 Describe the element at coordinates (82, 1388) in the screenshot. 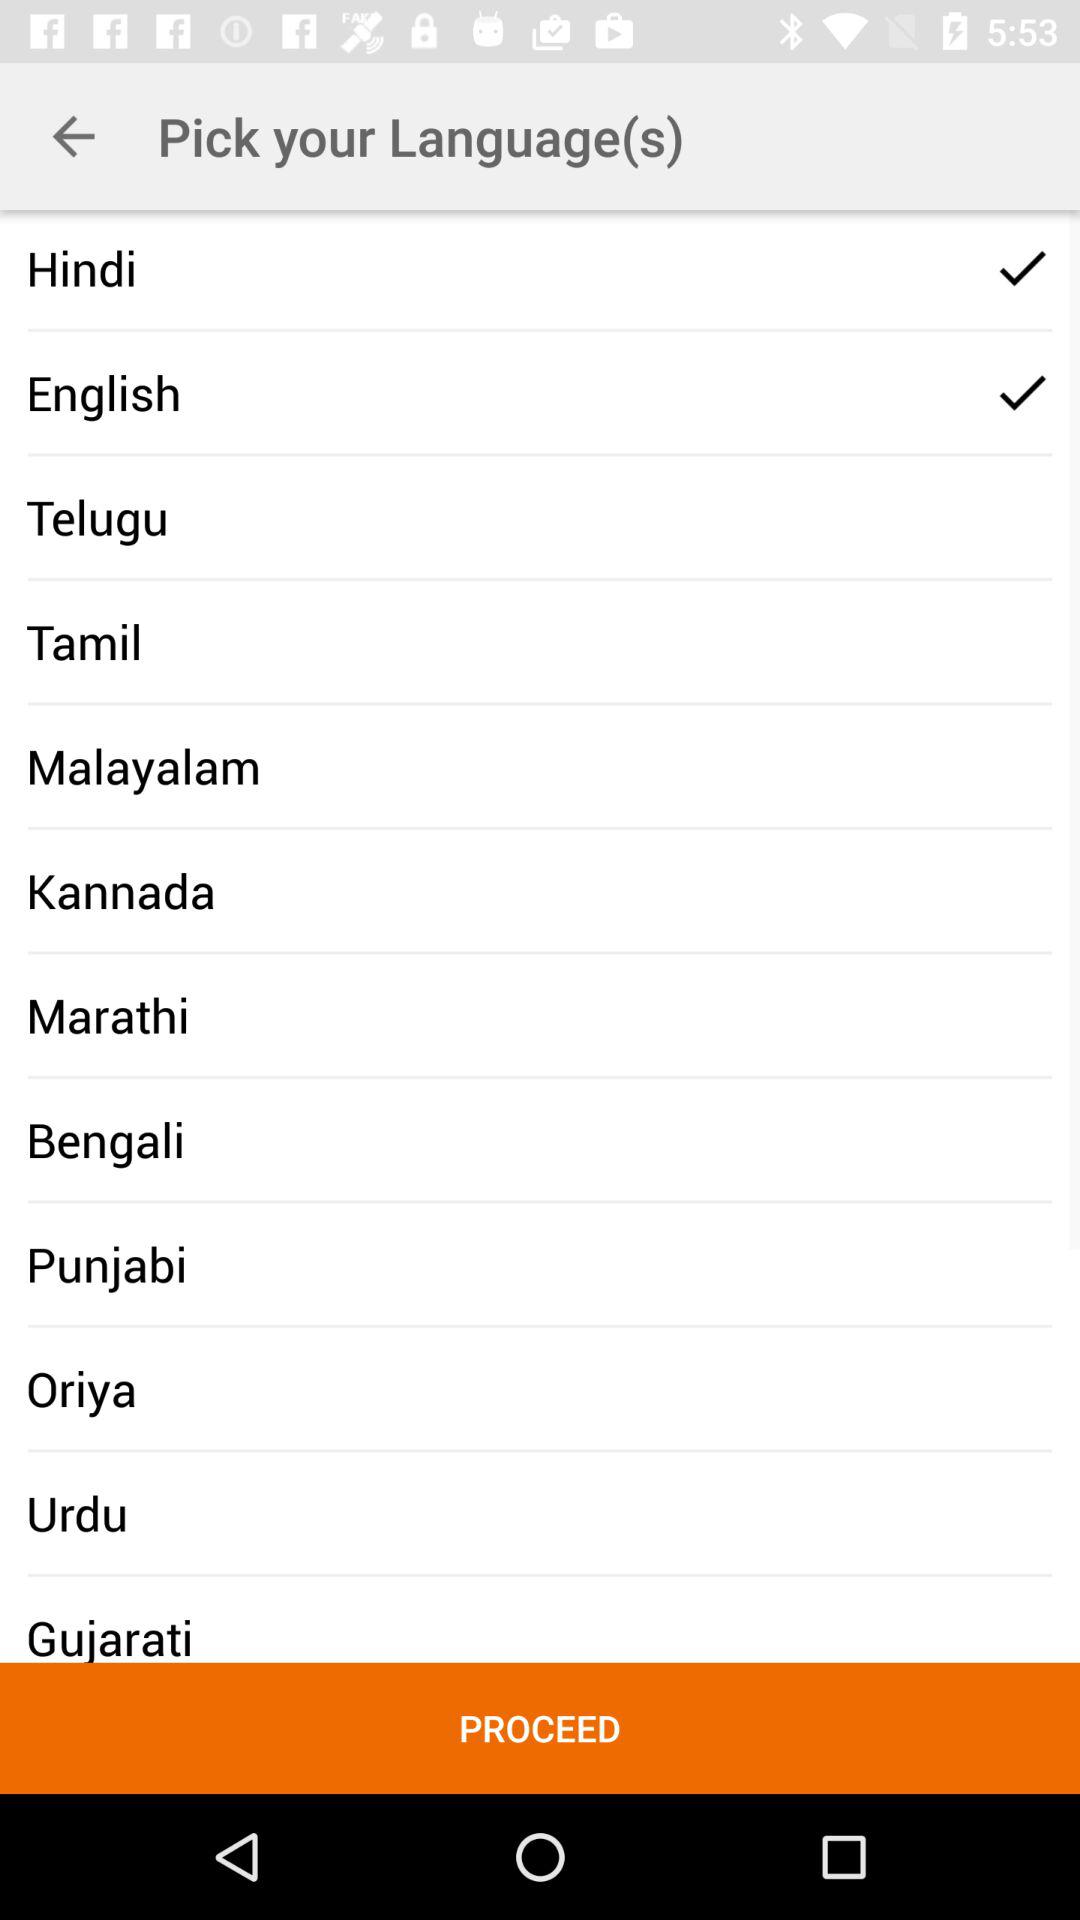

I see `flip to the oriya` at that location.